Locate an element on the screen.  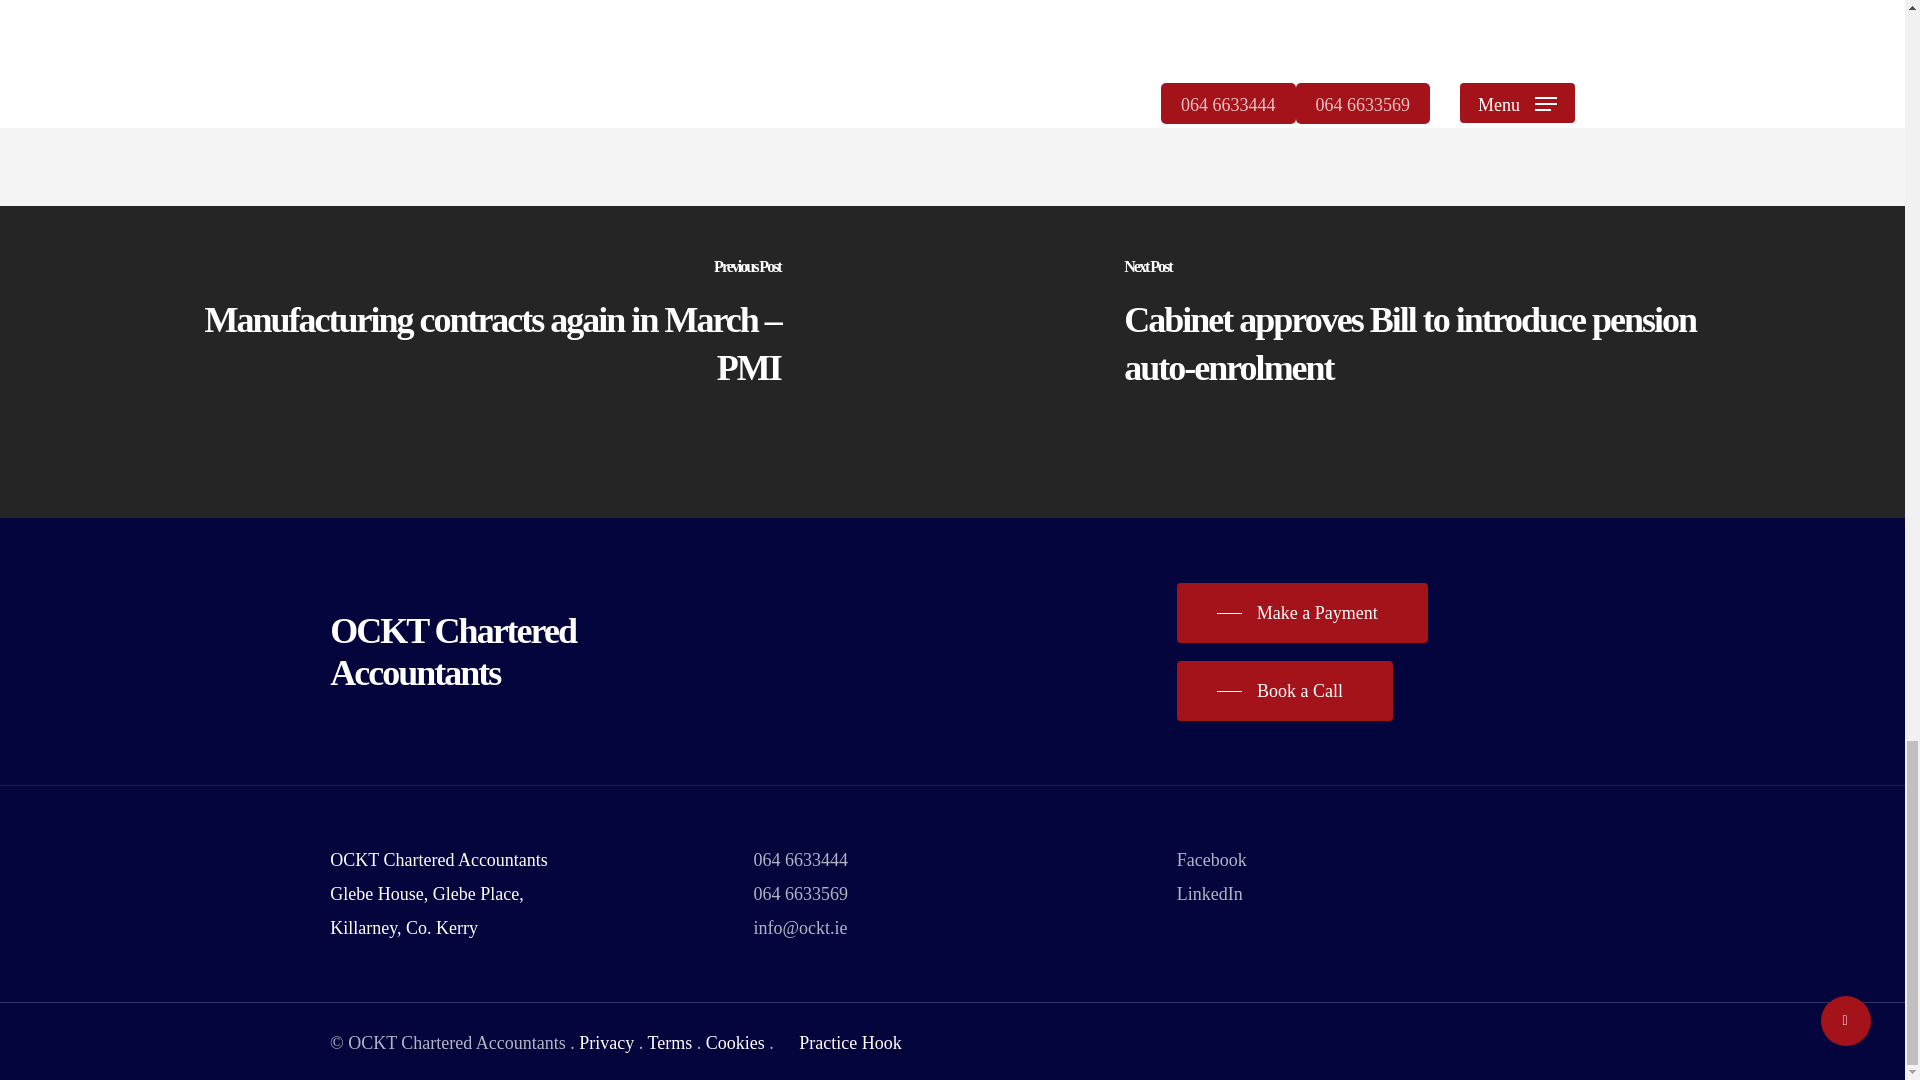
Cookies is located at coordinates (735, 1042).